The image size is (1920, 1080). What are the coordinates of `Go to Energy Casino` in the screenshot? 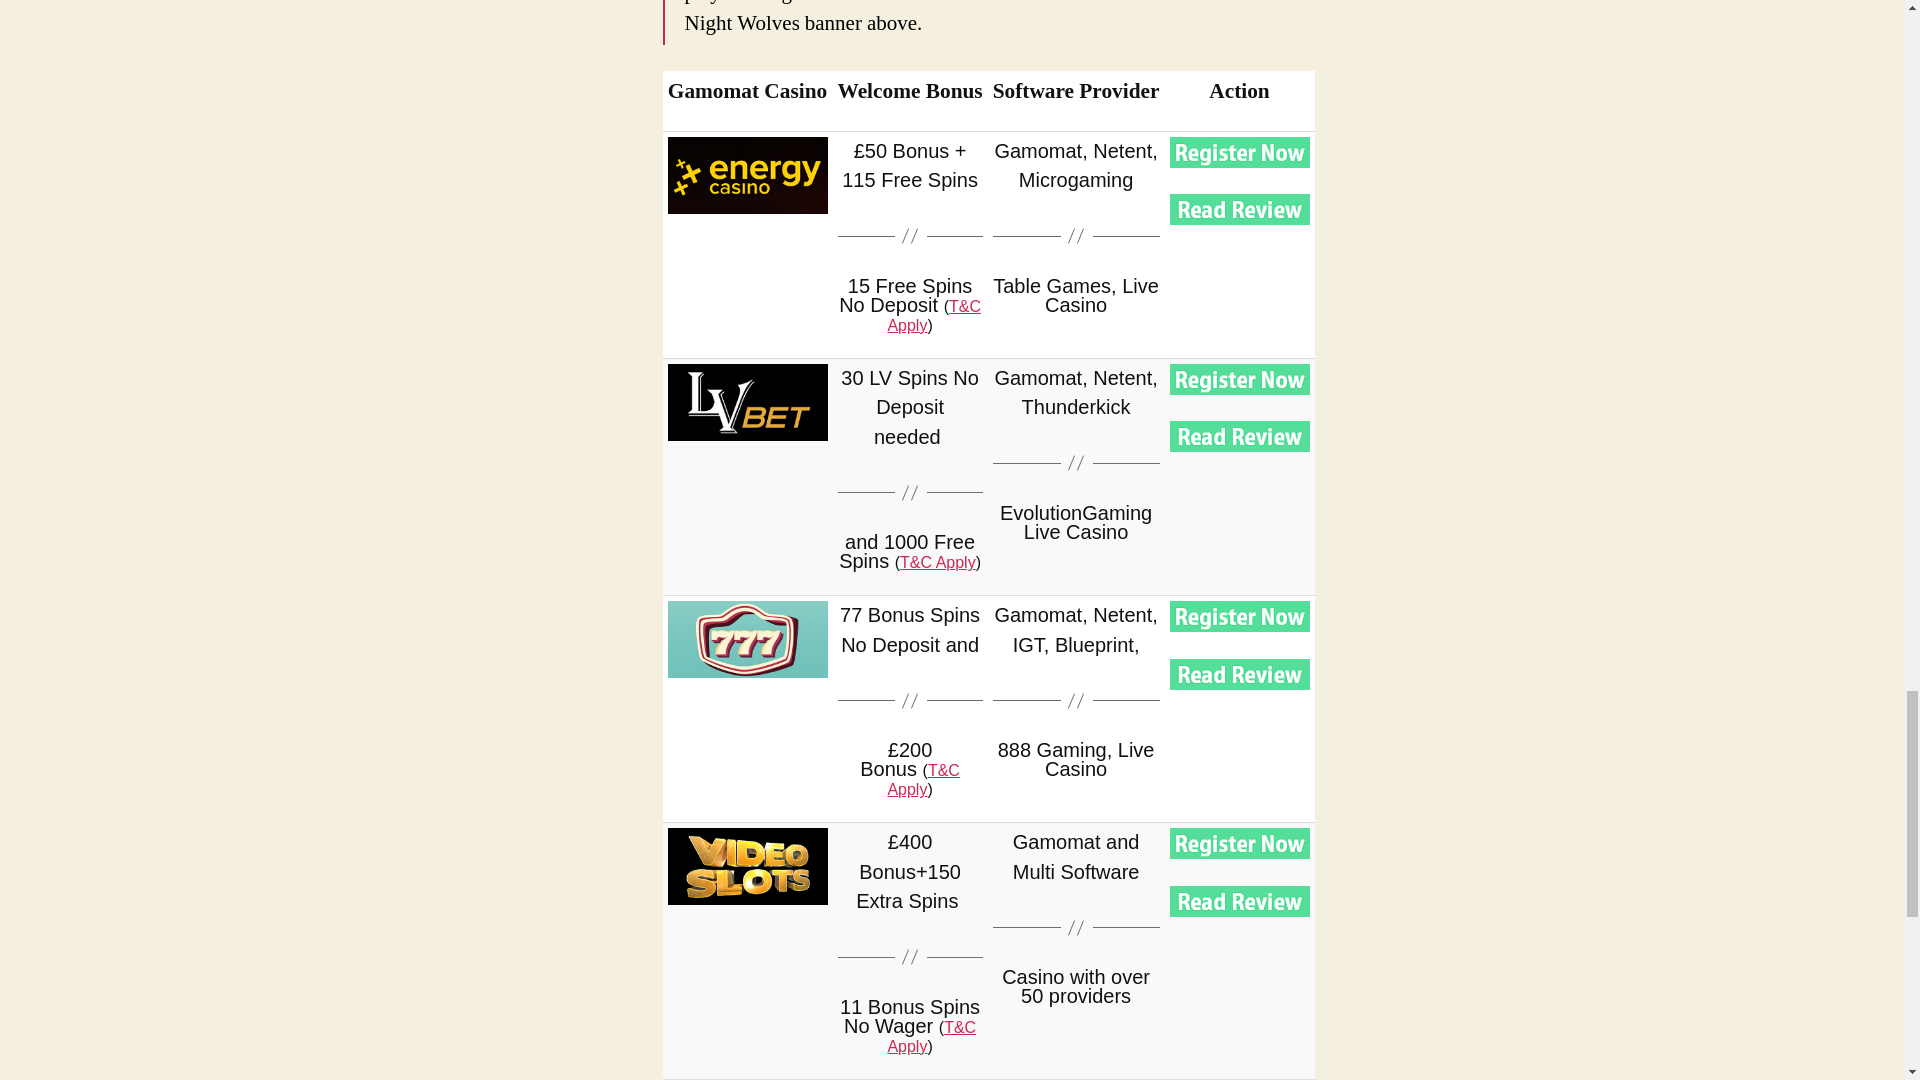 It's located at (748, 175).